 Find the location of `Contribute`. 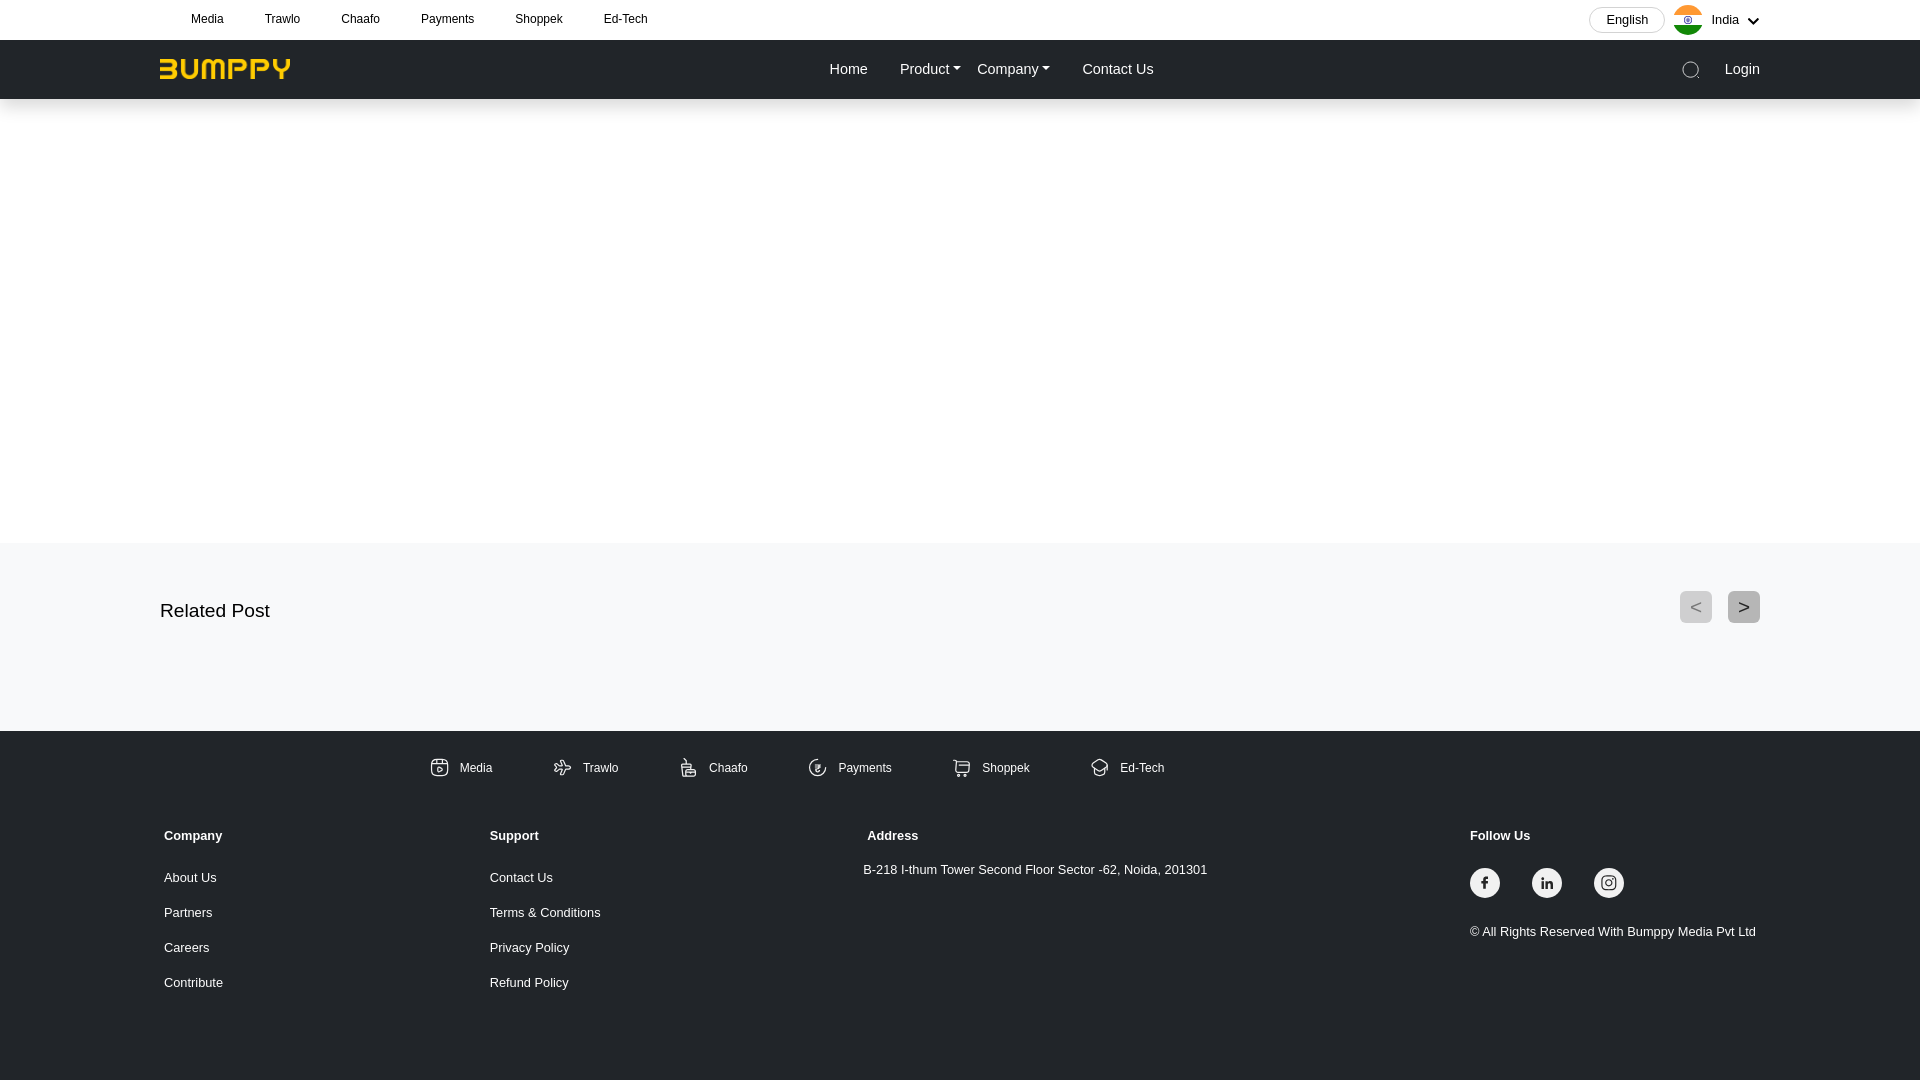

Contribute is located at coordinates (192, 982).